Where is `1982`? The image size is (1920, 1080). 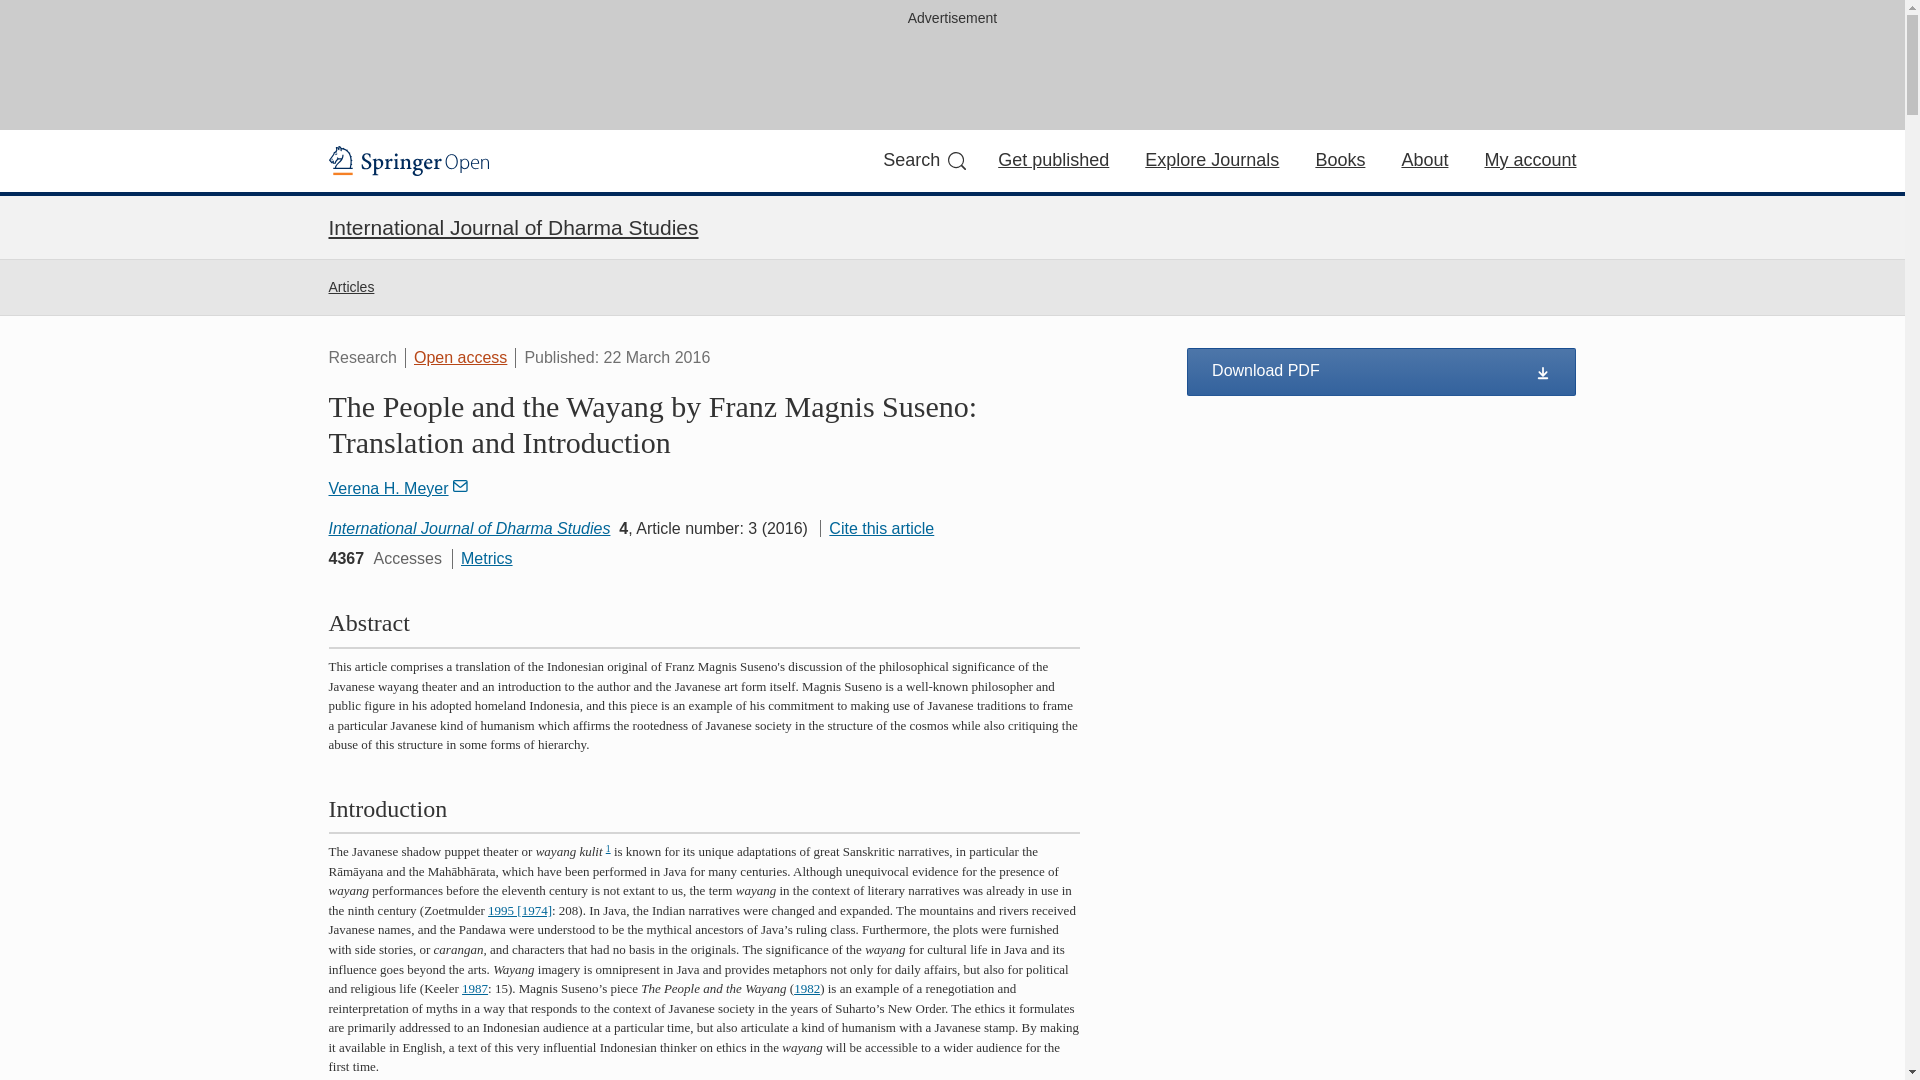
1982 is located at coordinates (806, 988).